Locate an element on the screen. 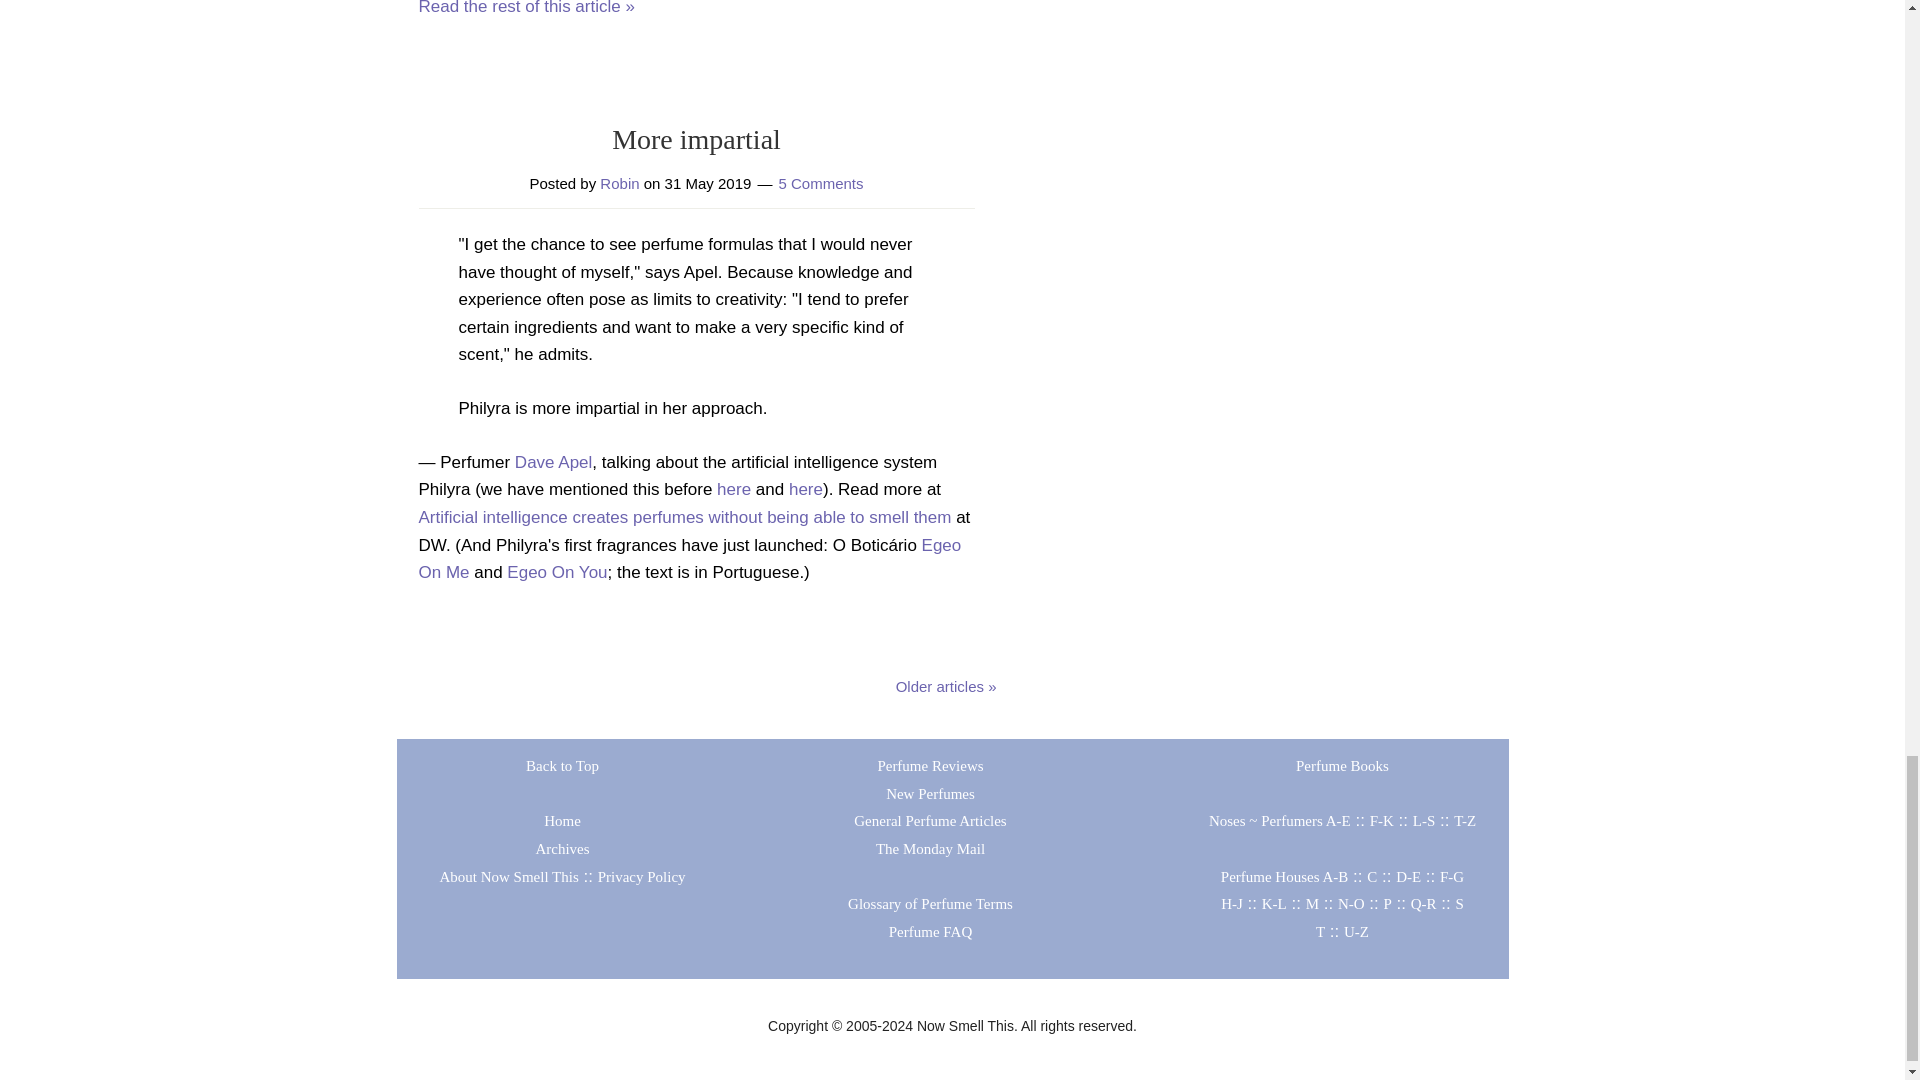 The width and height of the screenshot is (1920, 1080). Dave Apel is located at coordinates (554, 462).